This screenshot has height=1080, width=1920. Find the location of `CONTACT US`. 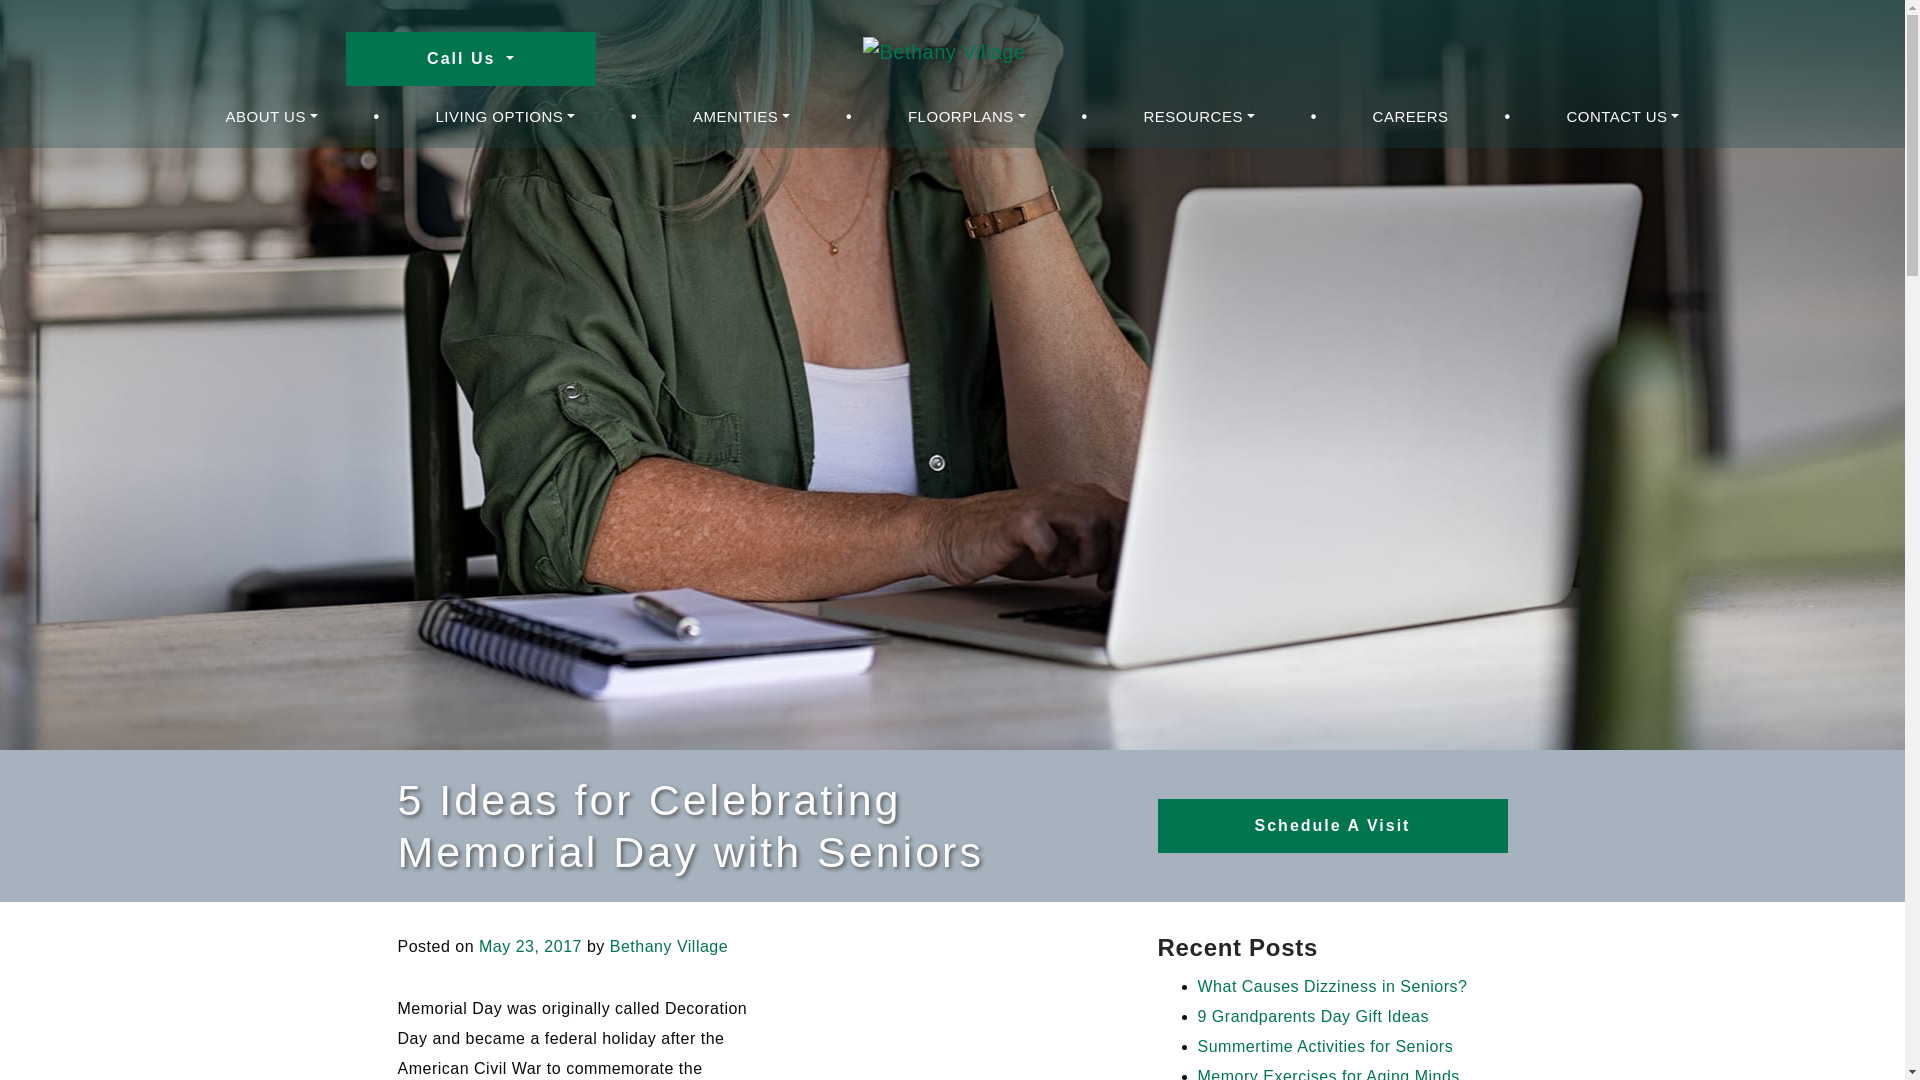

CONTACT US is located at coordinates (1622, 116).